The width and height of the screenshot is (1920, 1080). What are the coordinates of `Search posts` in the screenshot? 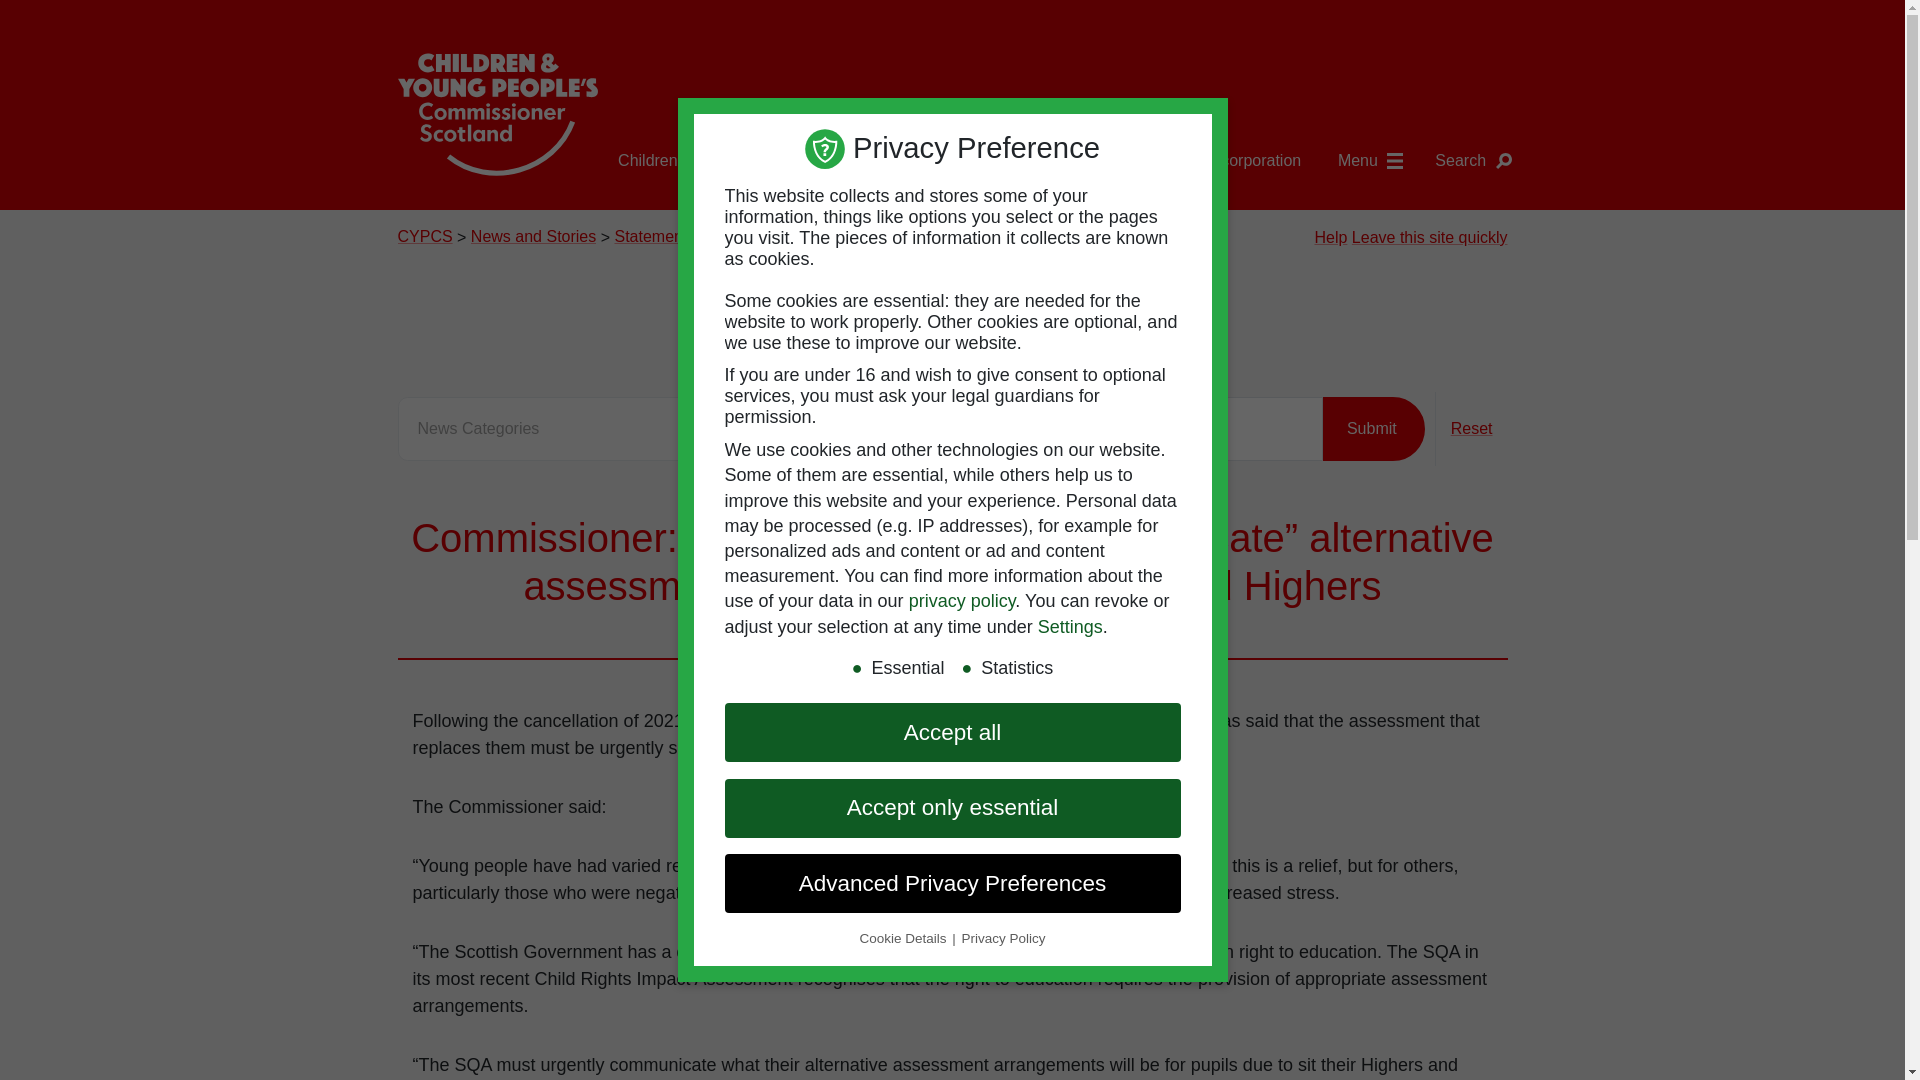 It's located at (1092, 429).